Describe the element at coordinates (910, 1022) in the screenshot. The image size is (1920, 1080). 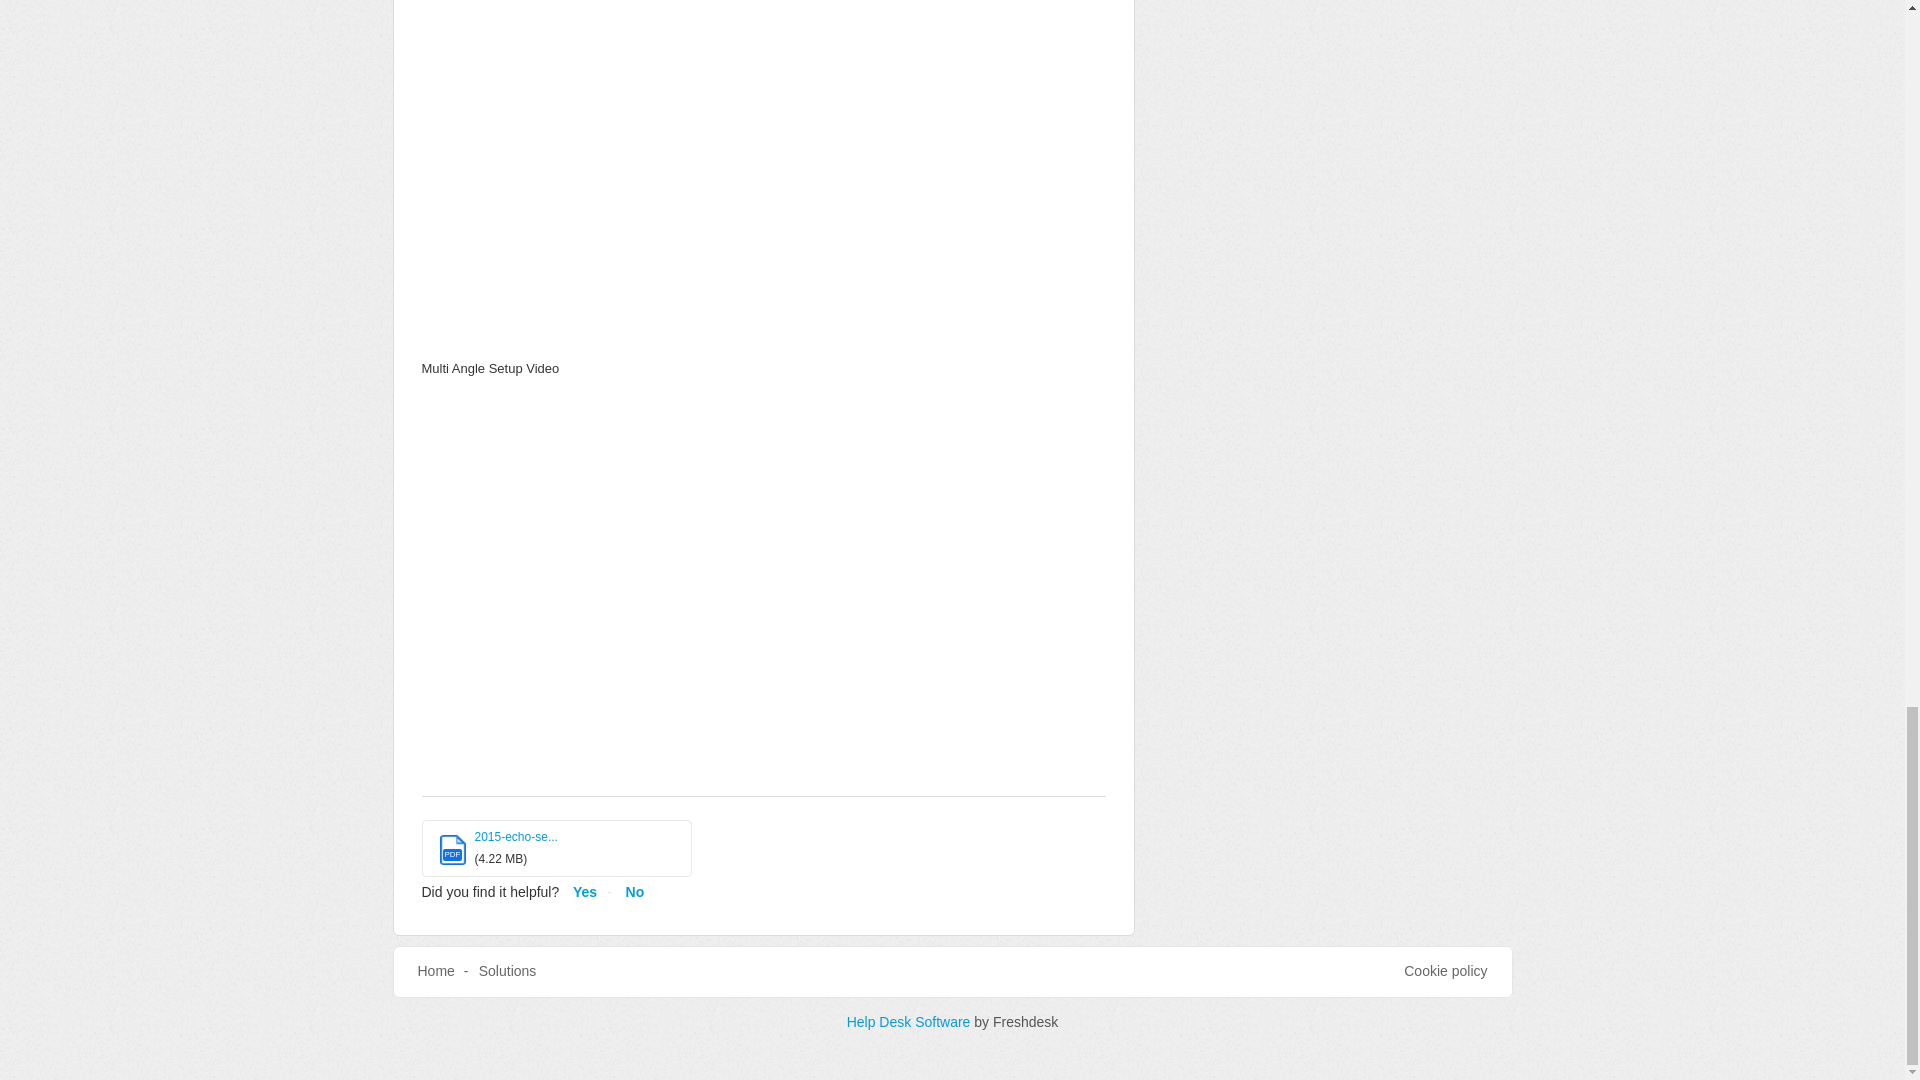
I see `Help Desk Software` at that location.